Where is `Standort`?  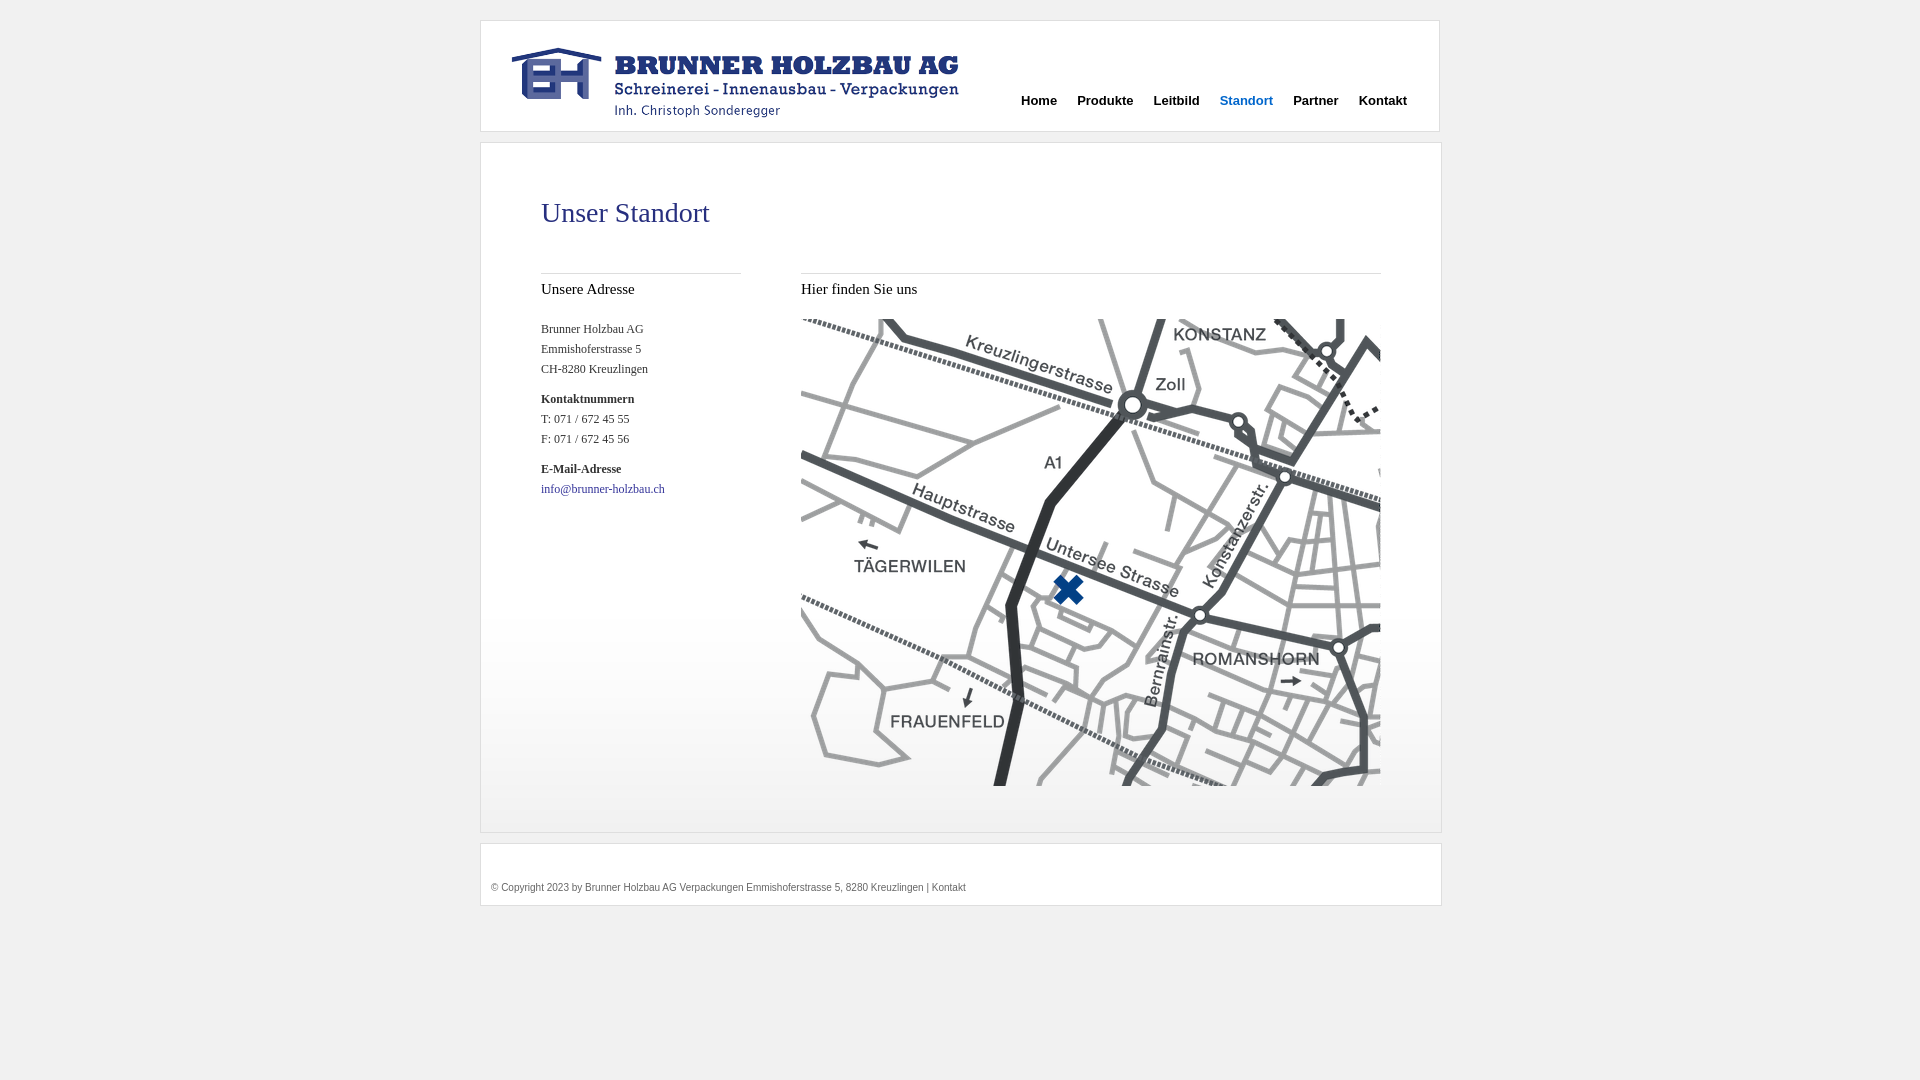 Standort is located at coordinates (1246, 101).